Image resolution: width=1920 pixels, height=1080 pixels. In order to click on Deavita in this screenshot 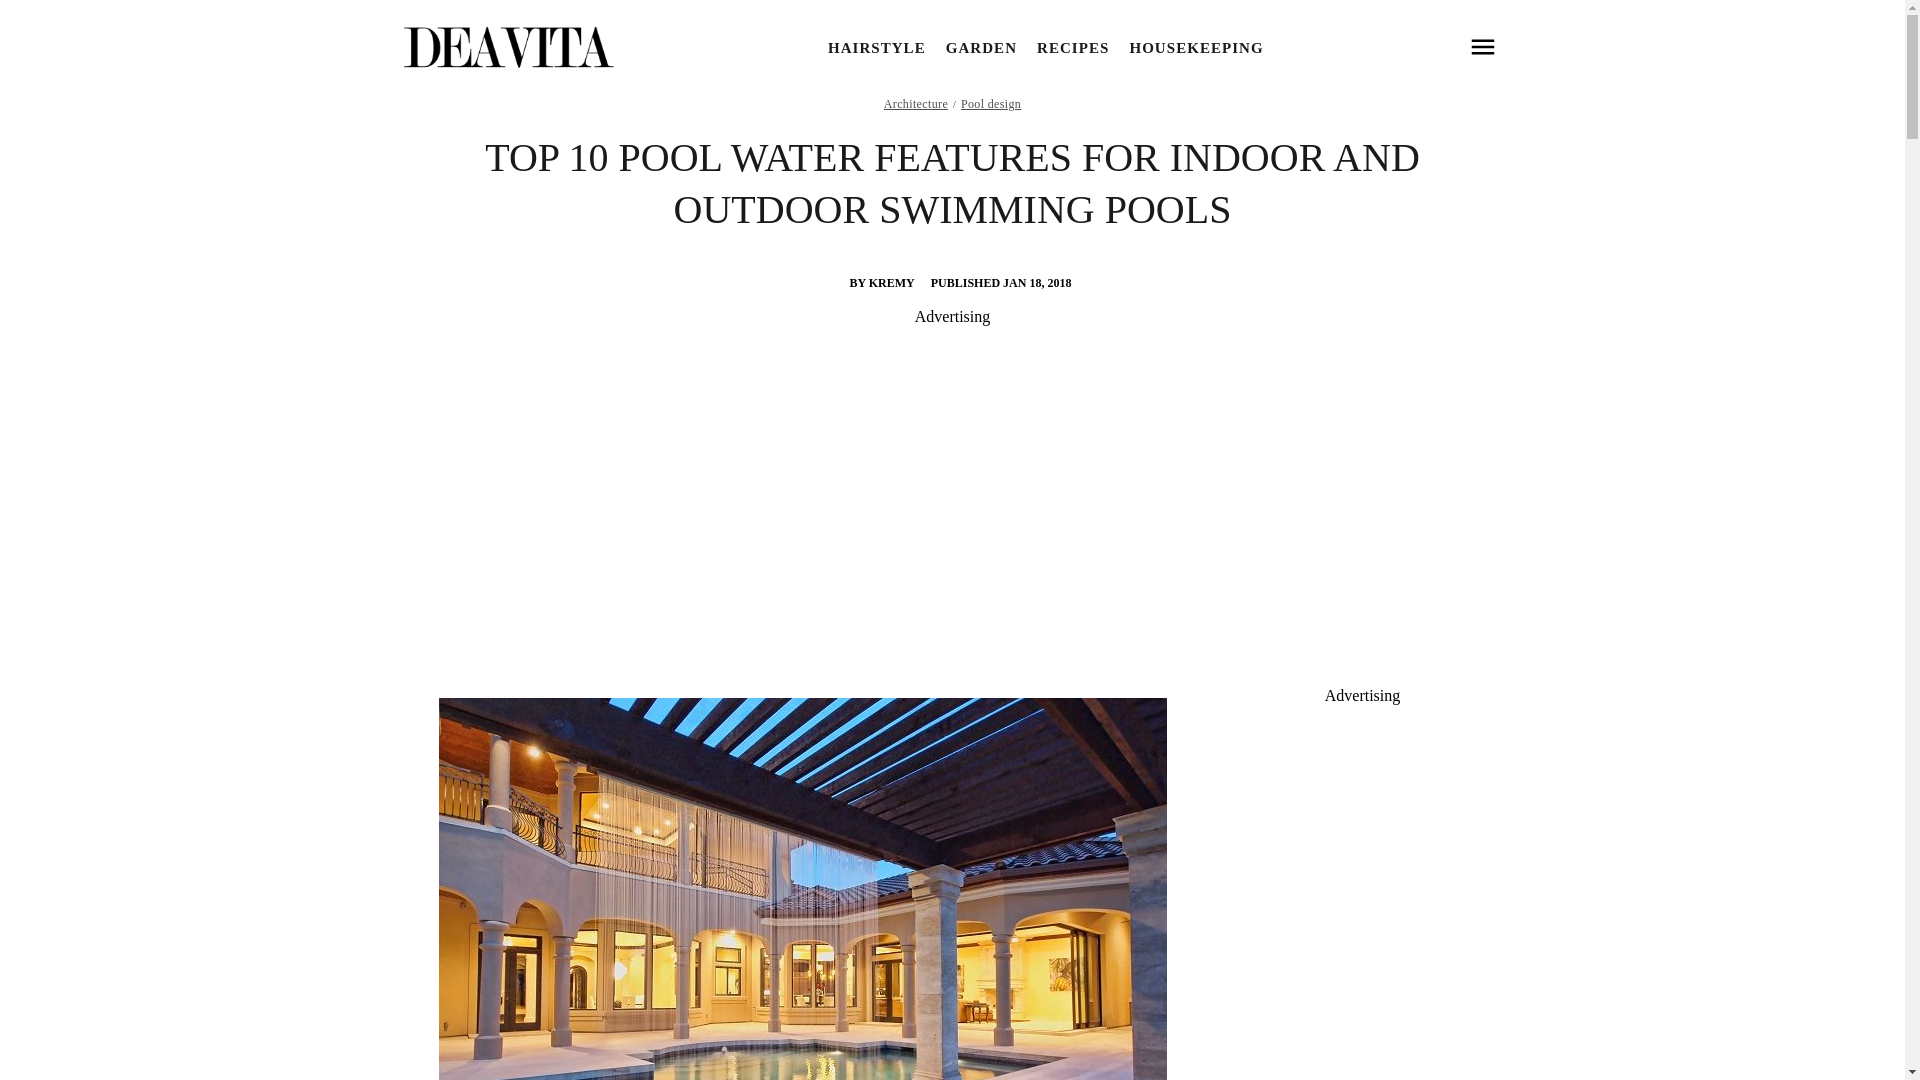, I will do `click(506, 48)`.